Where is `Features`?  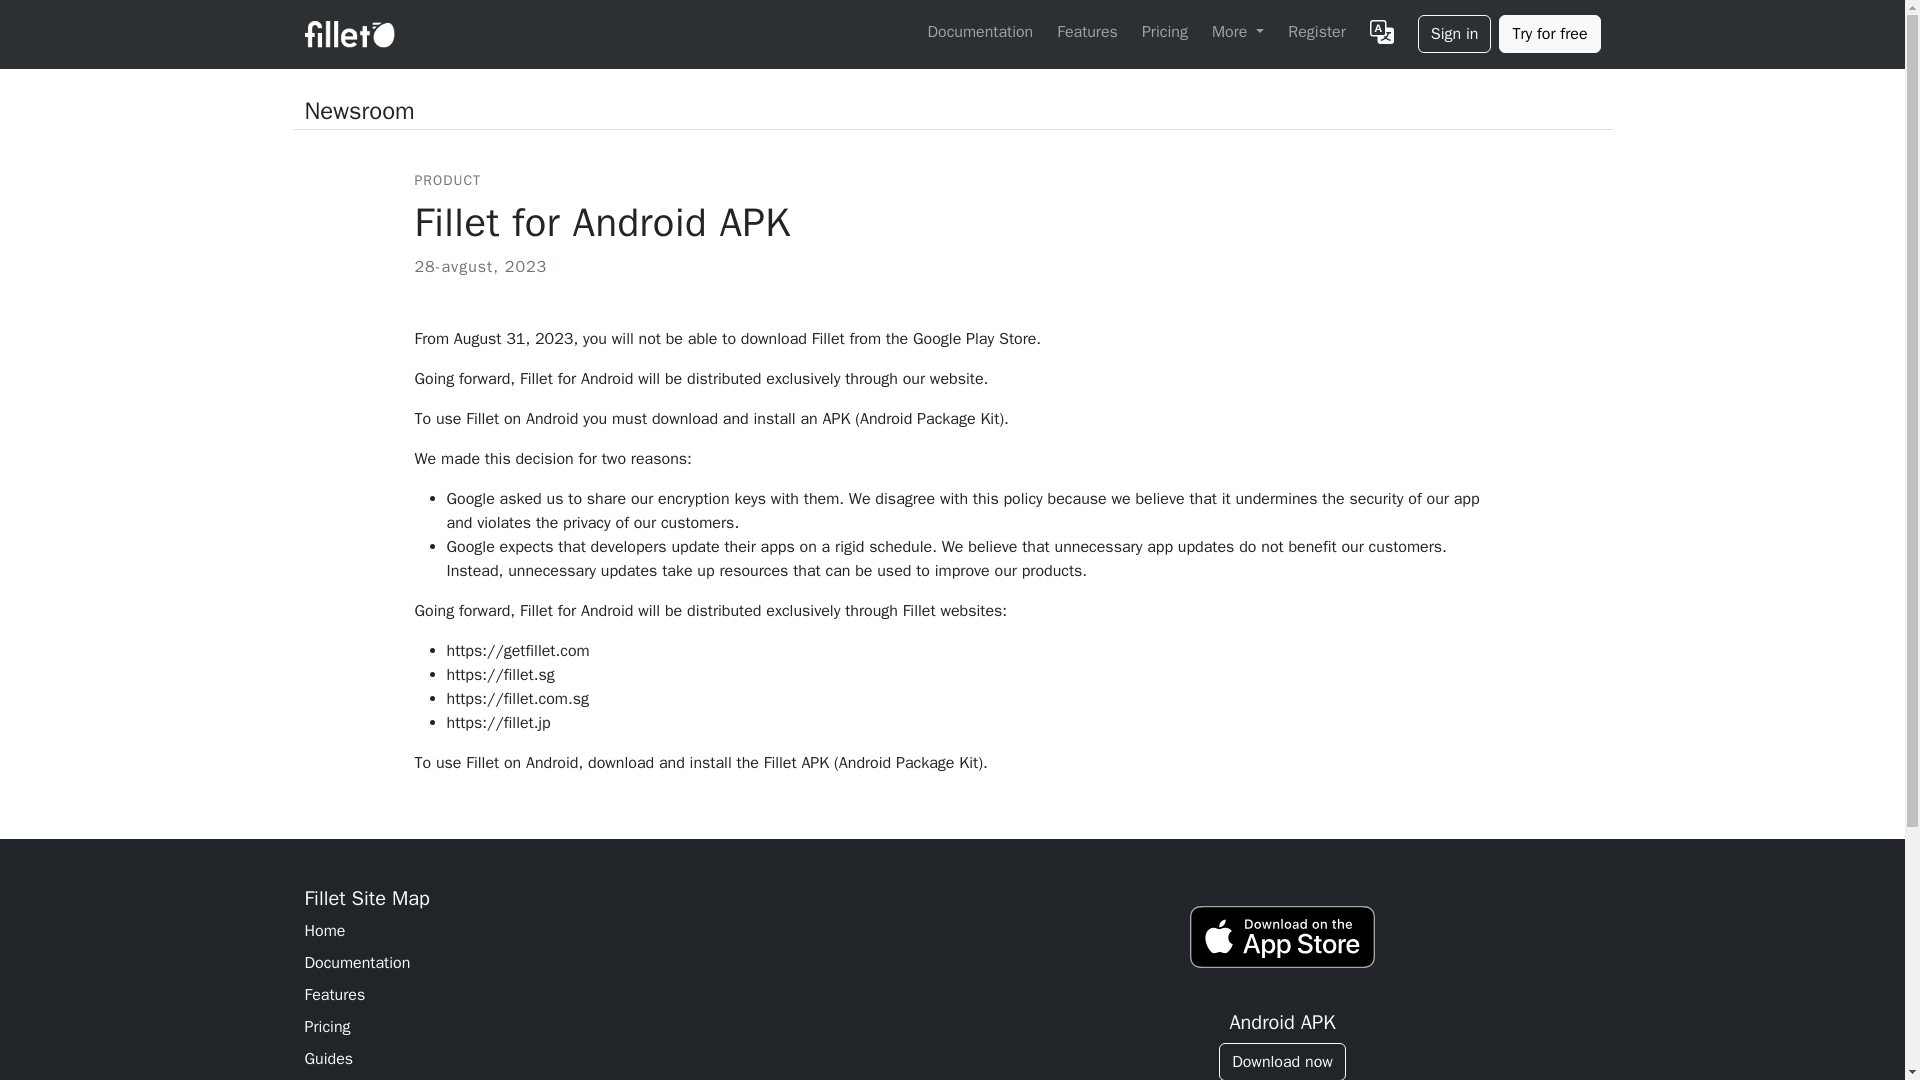
Features is located at coordinates (622, 994).